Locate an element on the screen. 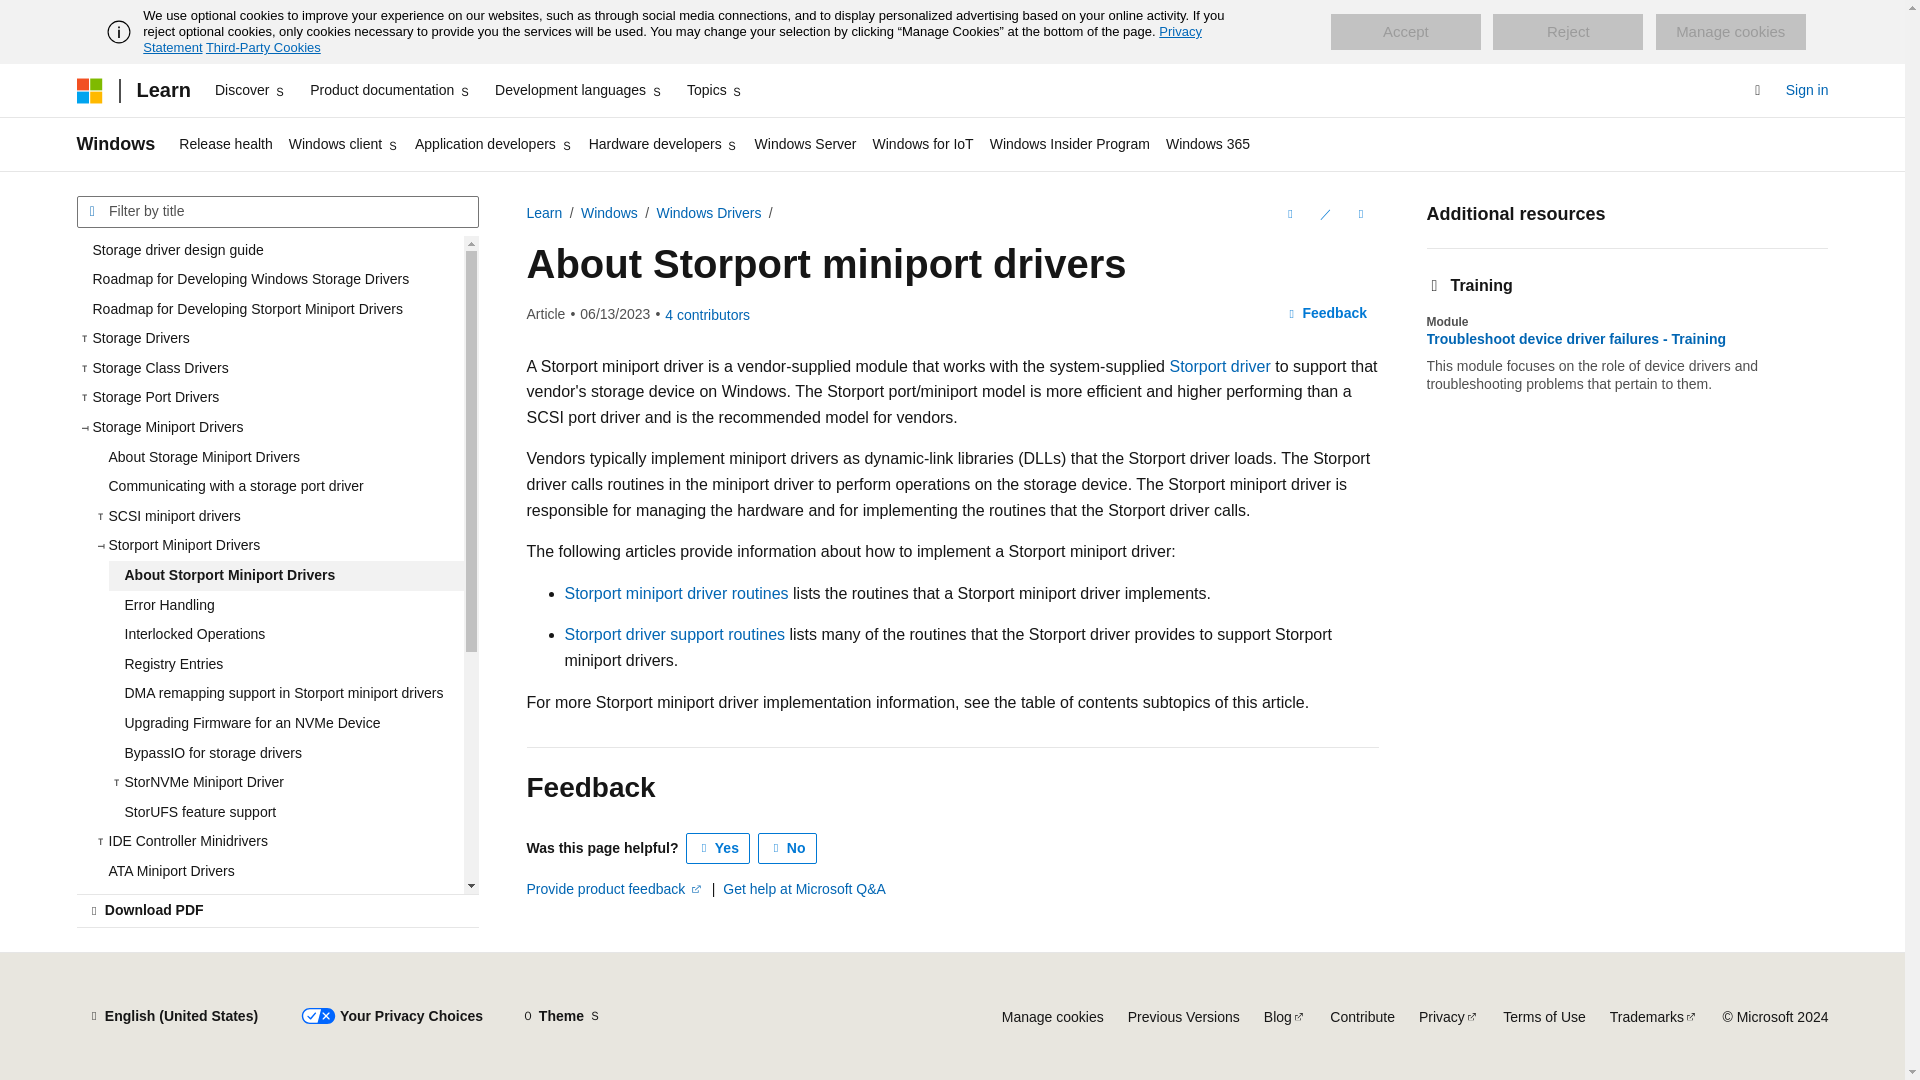 Image resolution: width=1920 pixels, height=1080 pixels. Development languages is located at coordinates (578, 90).